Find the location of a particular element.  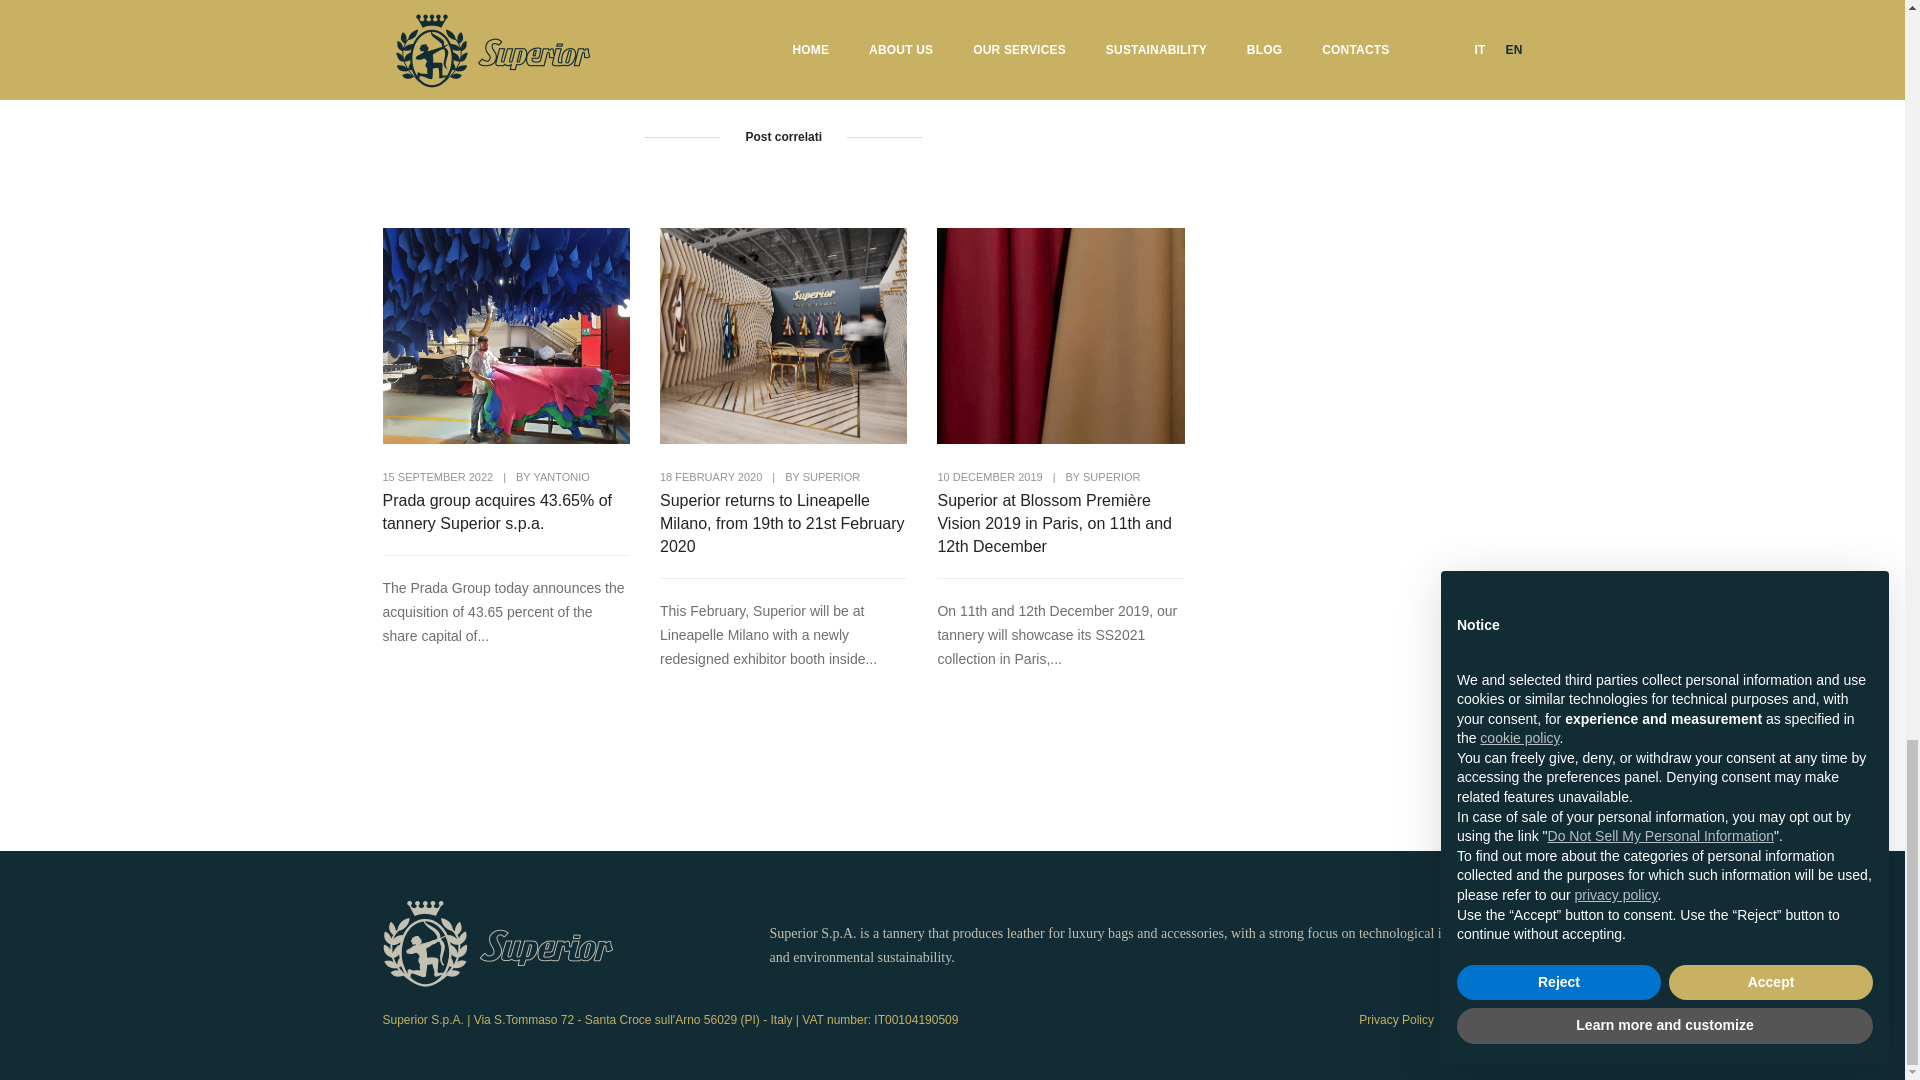

16 is located at coordinates (1150, 8).